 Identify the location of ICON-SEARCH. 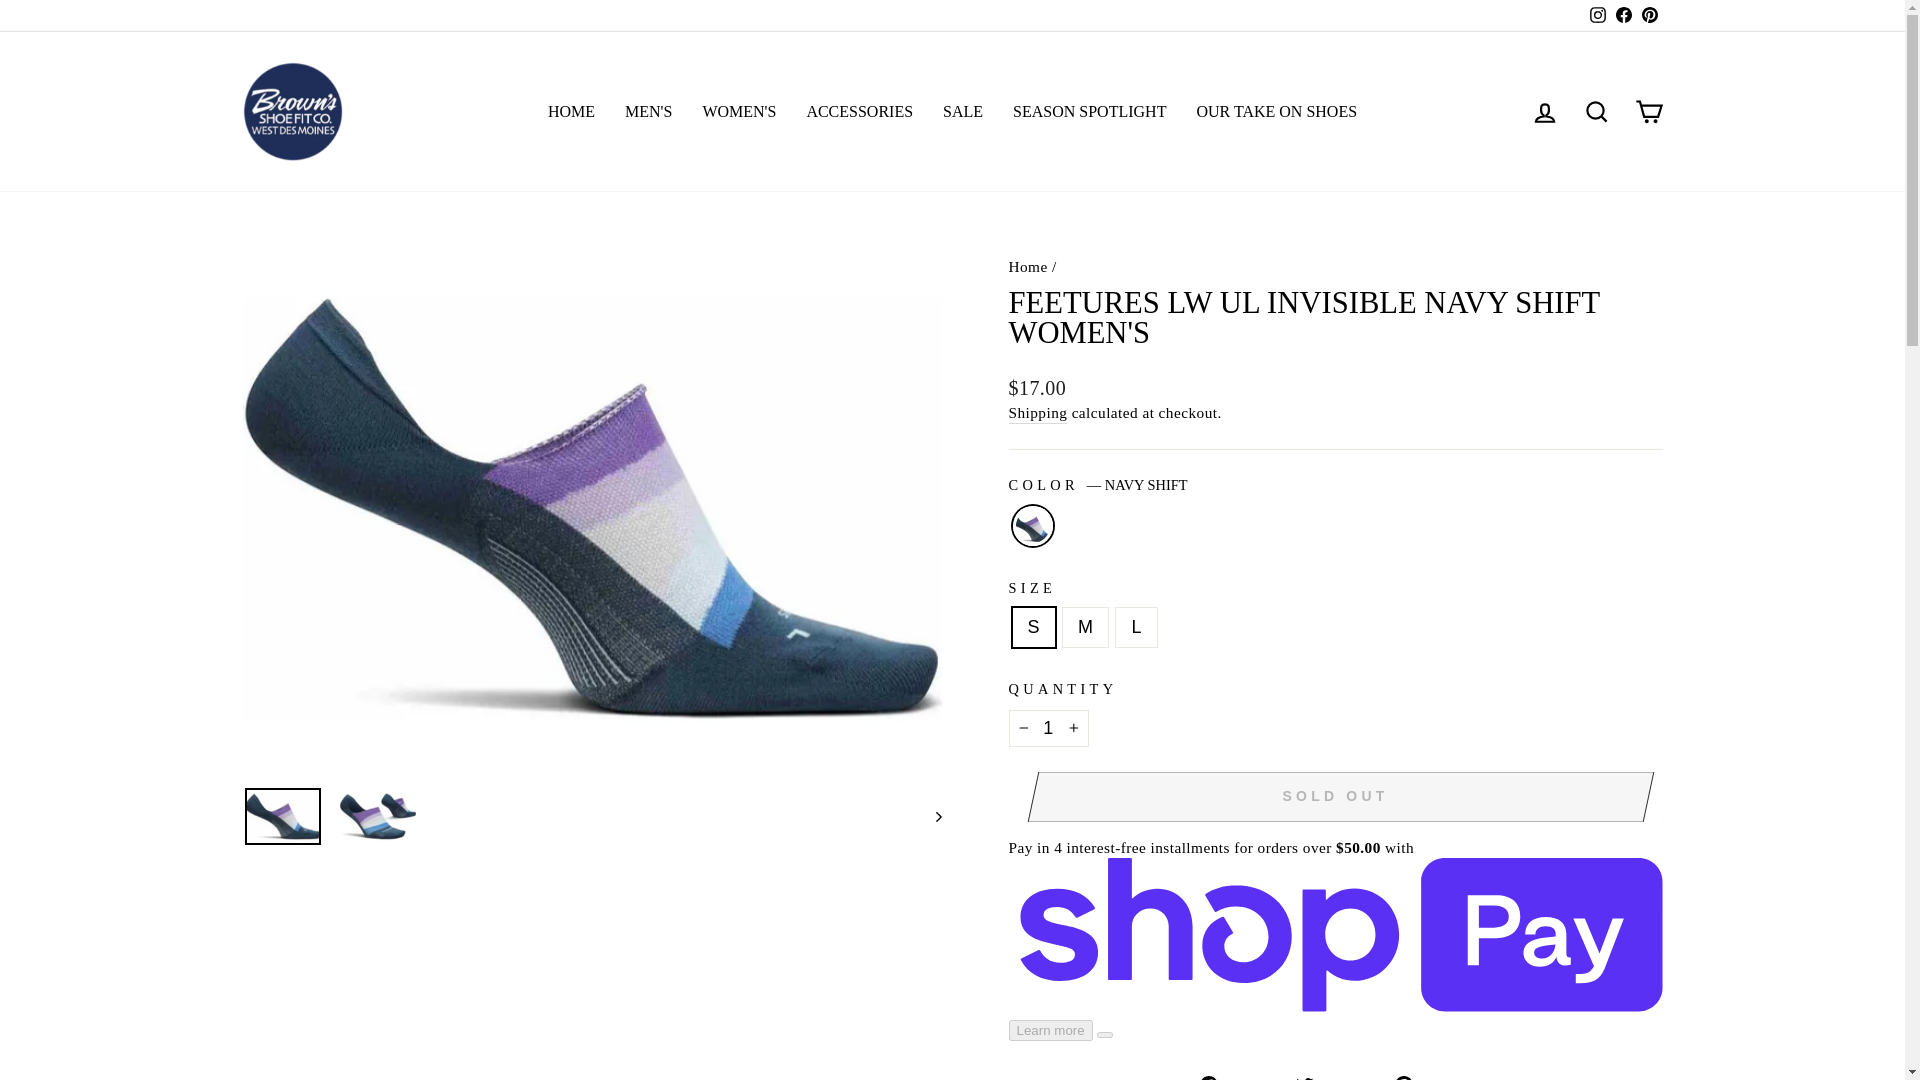
(1596, 112).